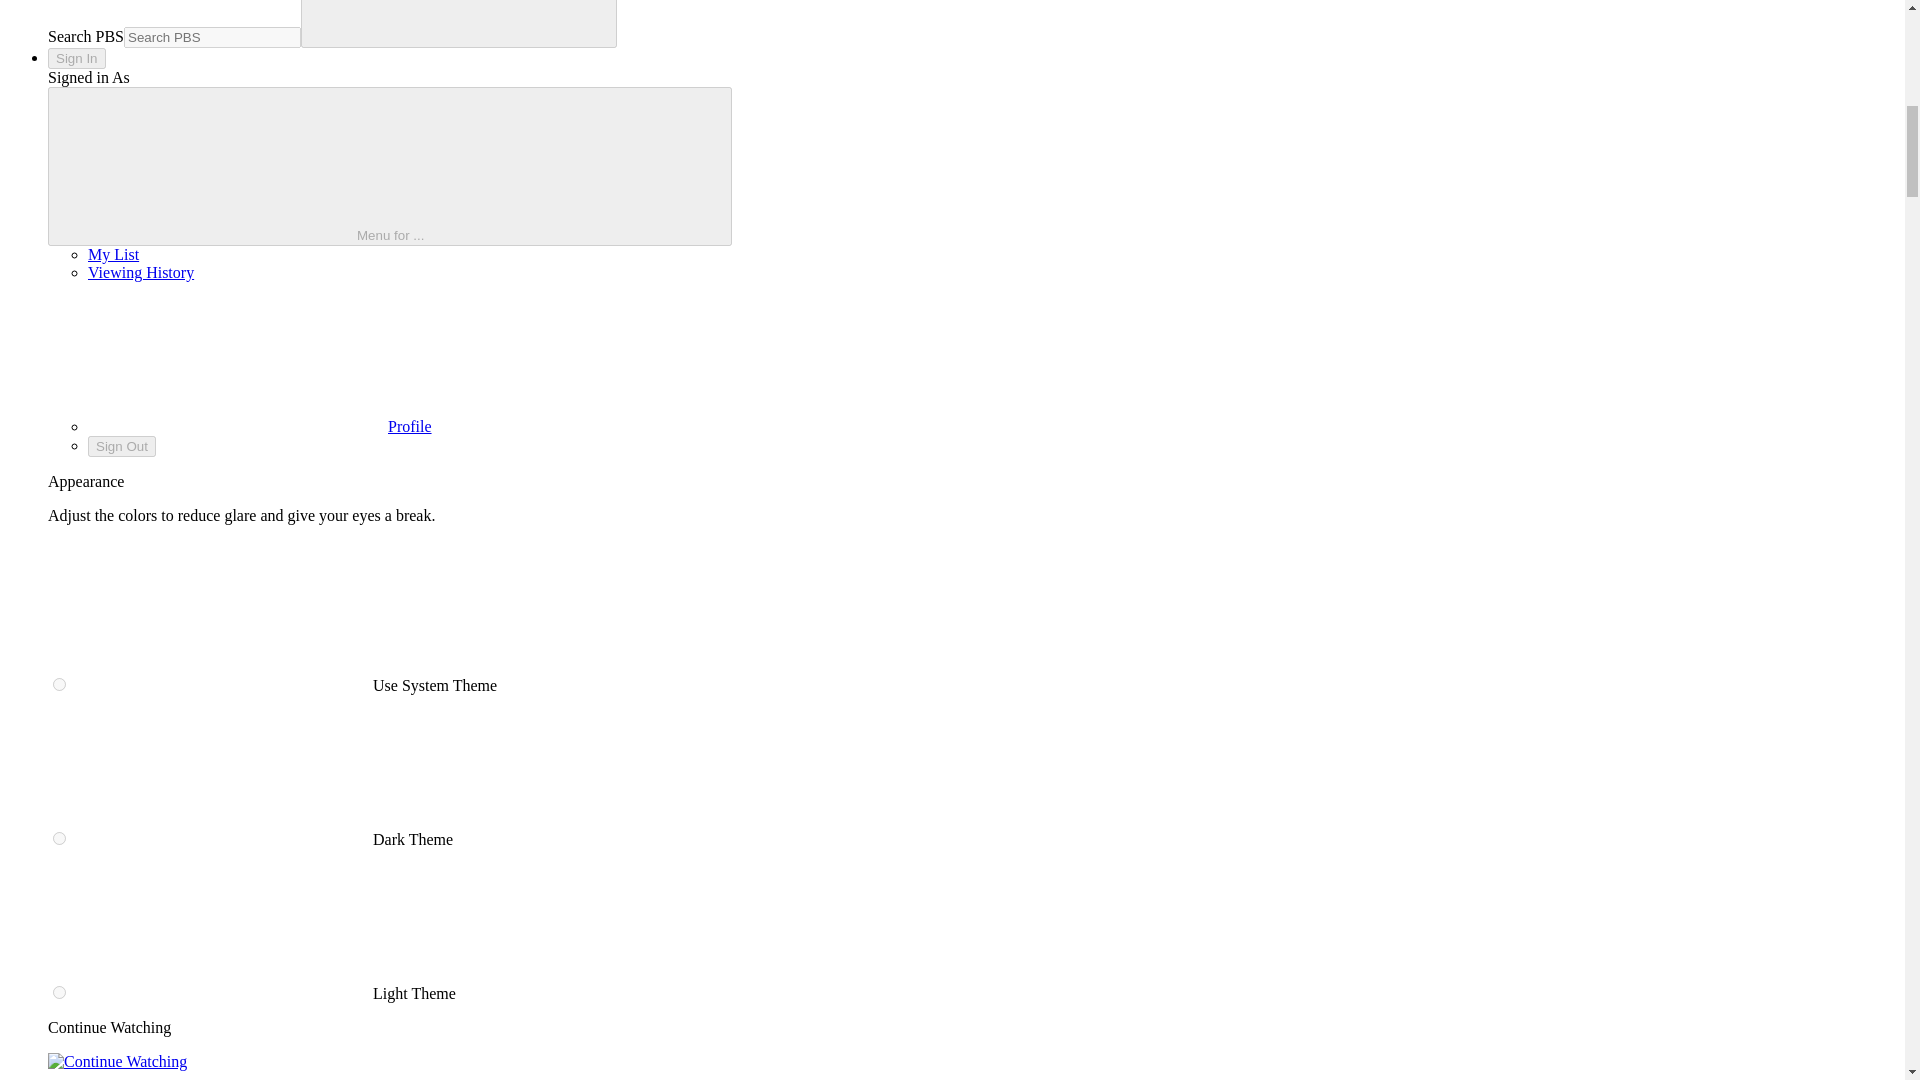  Describe the element at coordinates (59, 684) in the screenshot. I see `system` at that location.